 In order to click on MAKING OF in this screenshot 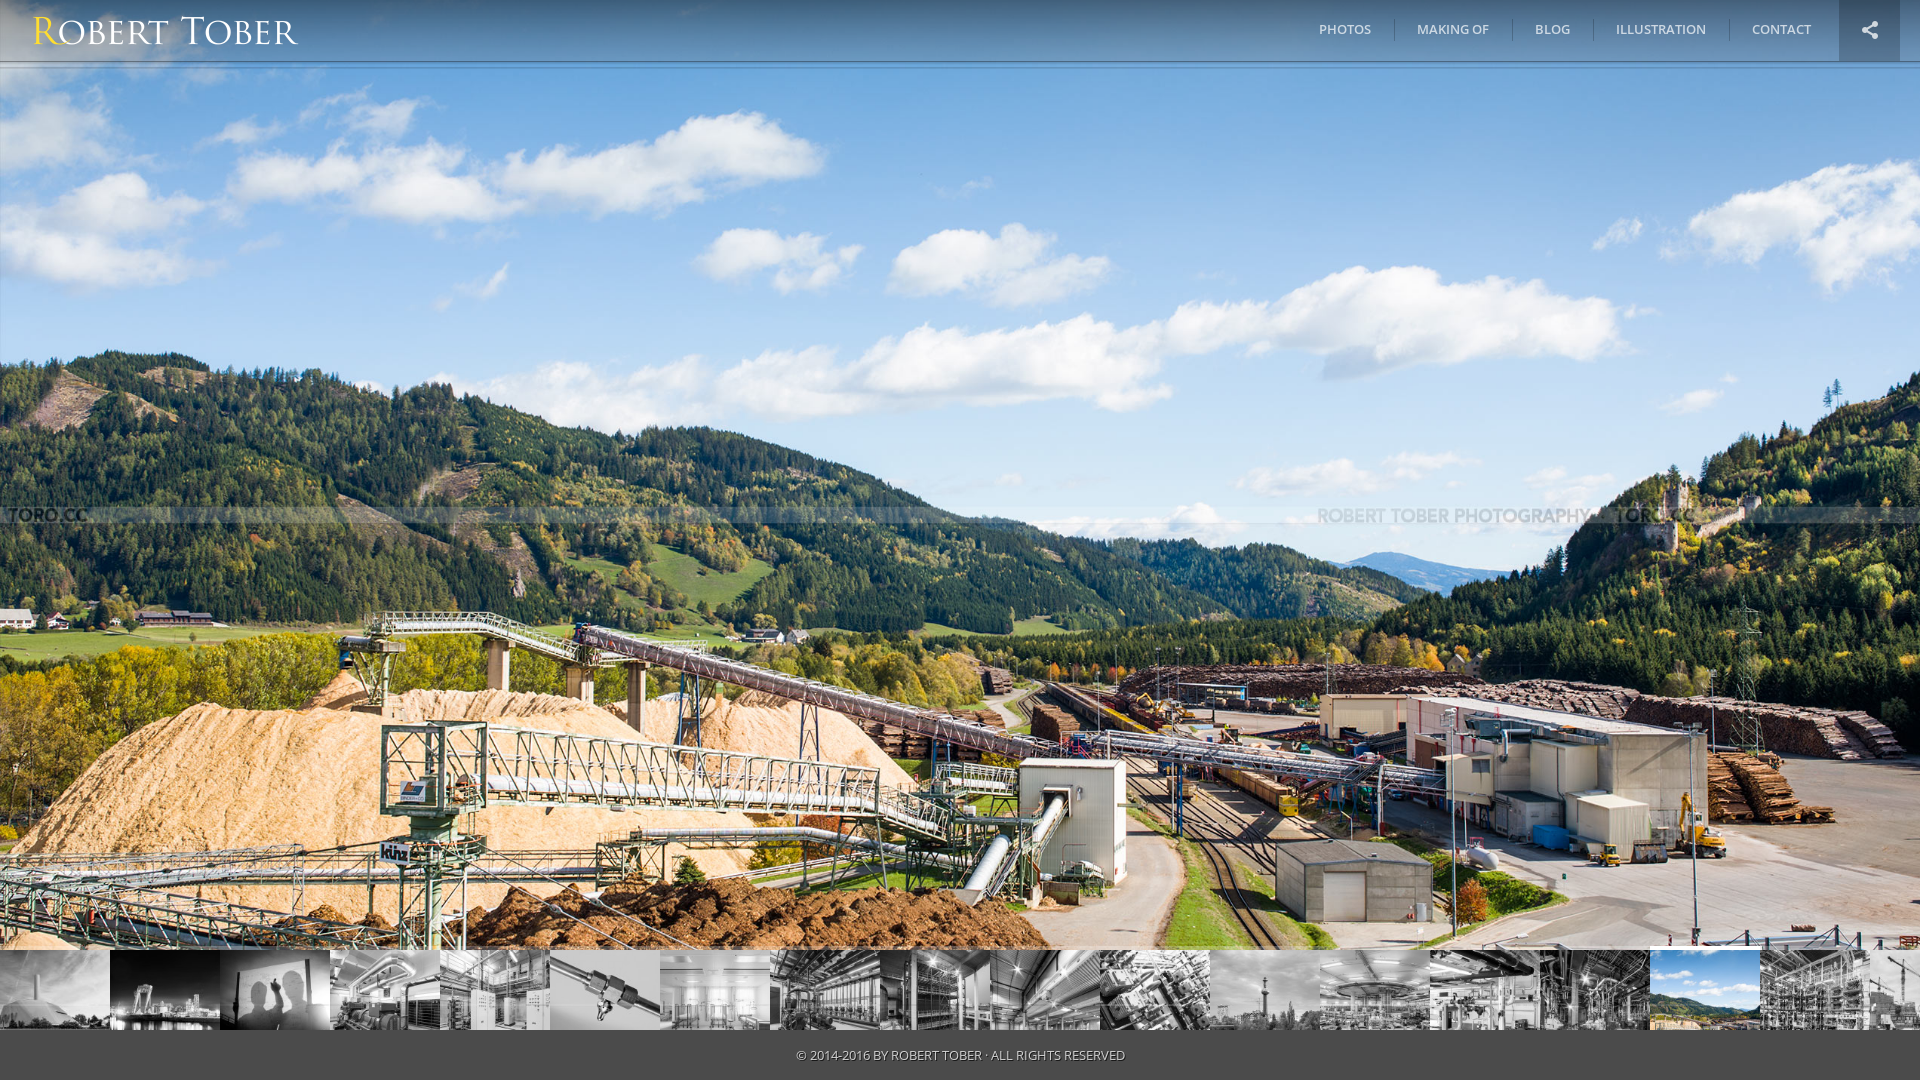, I will do `click(1453, 30)`.